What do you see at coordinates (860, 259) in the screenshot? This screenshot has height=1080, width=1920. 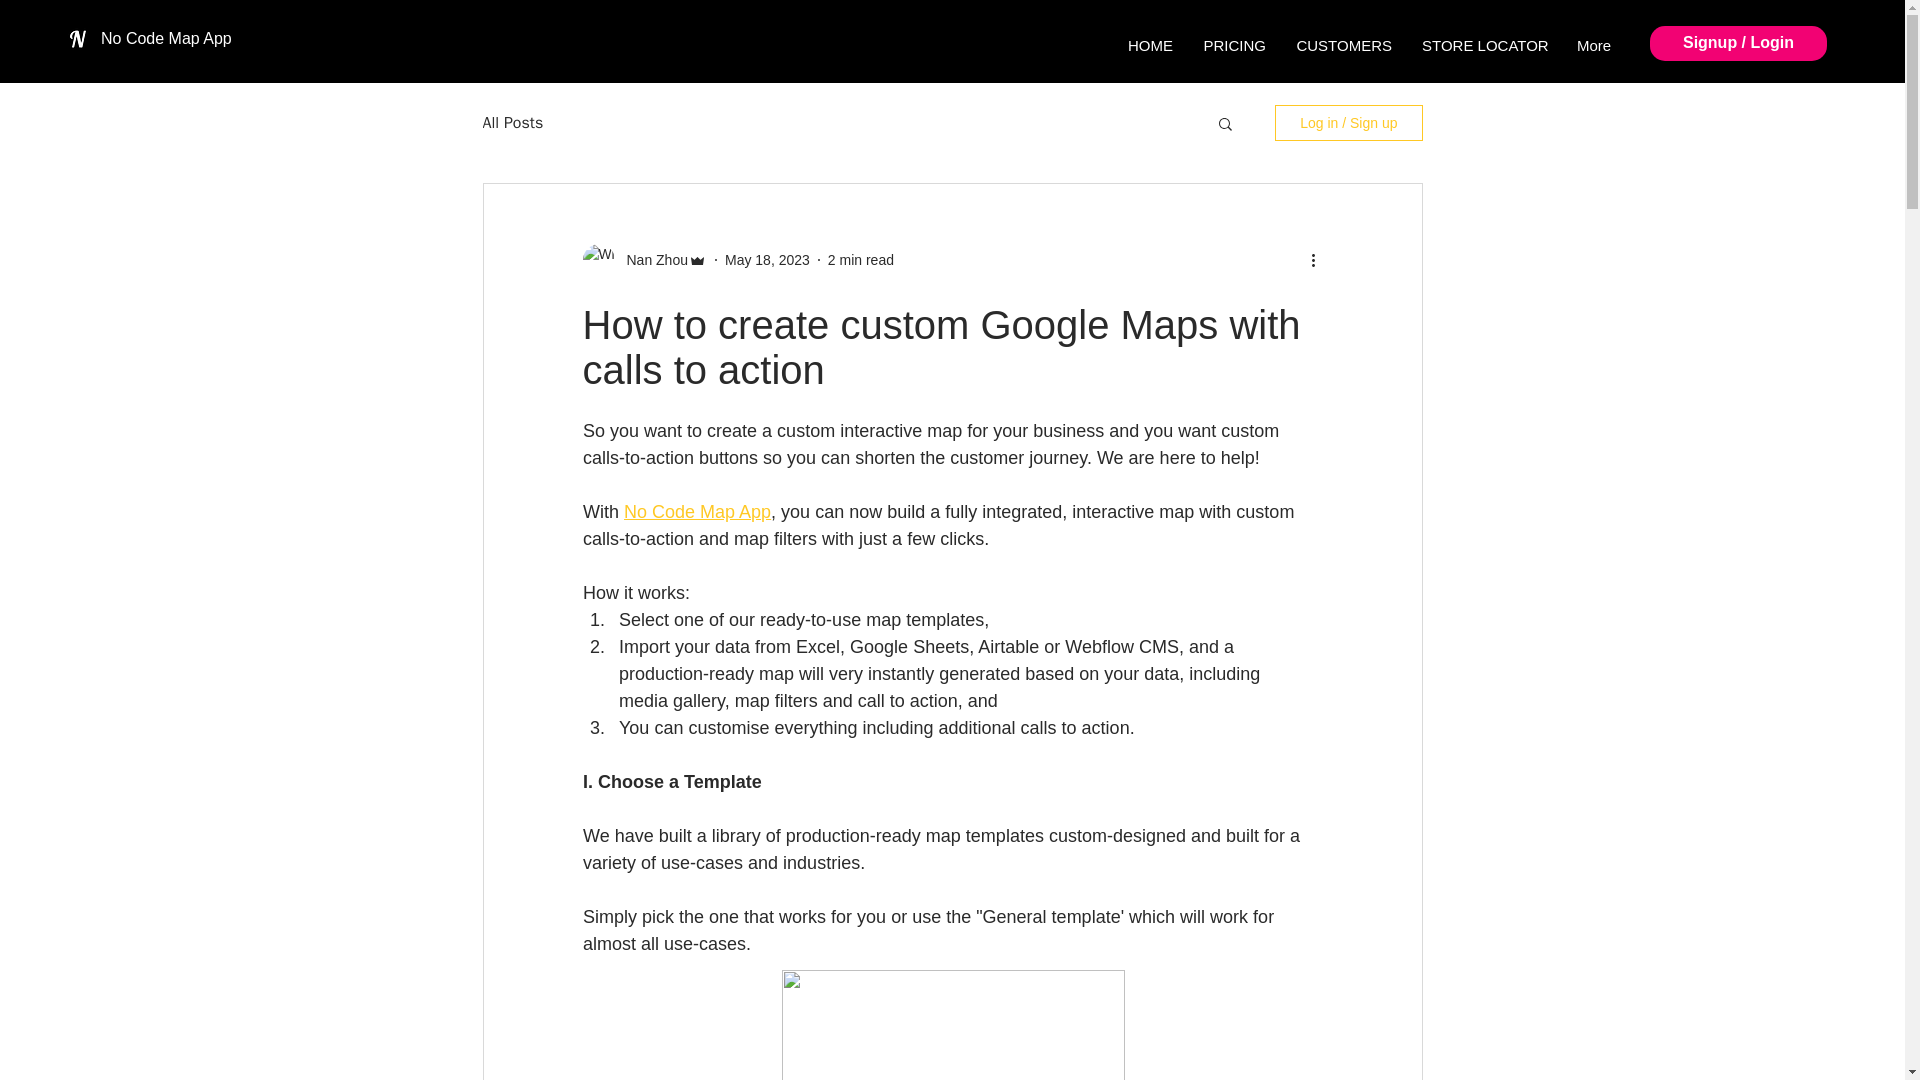 I see `2 min read` at bounding box center [860, 259].